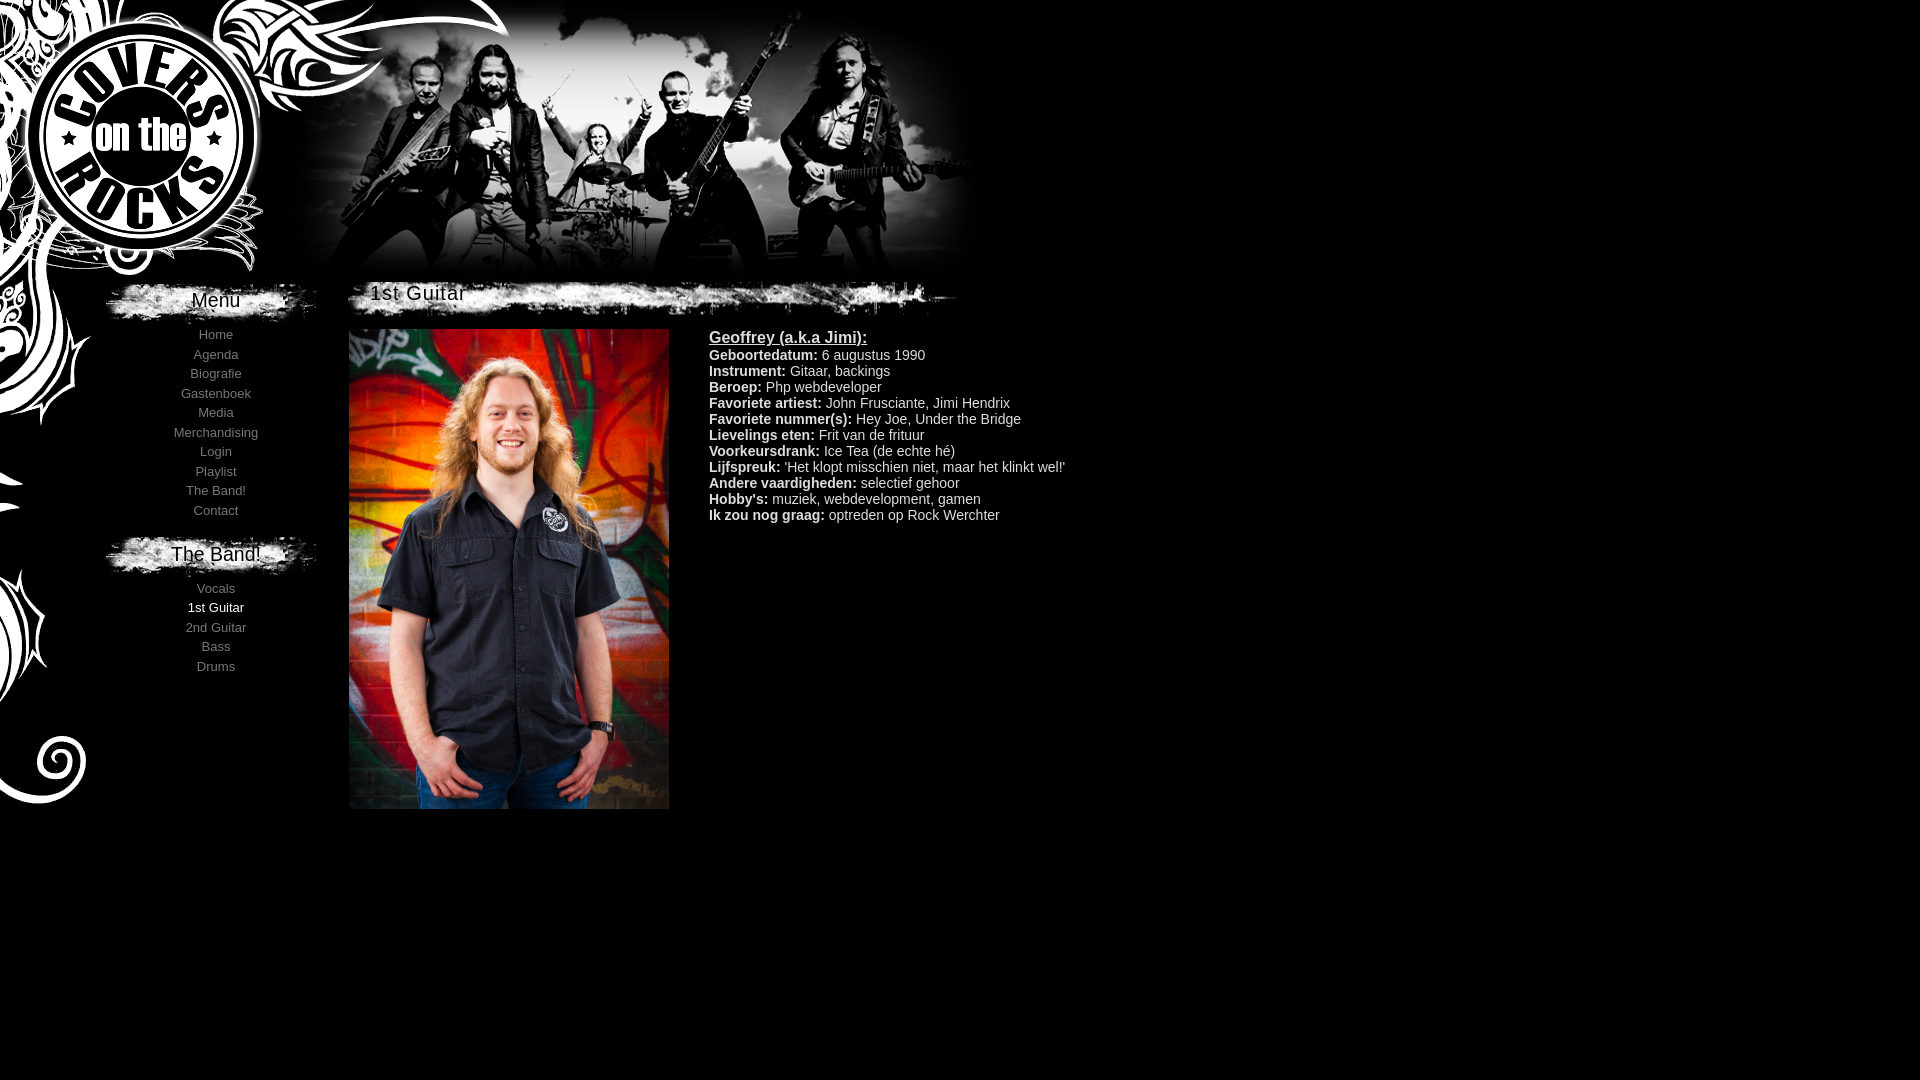 This screenshot has width=1920, height=1080. Describe the element at coordinates (216, 646) in the screenshot. I see `Bass` at that location.